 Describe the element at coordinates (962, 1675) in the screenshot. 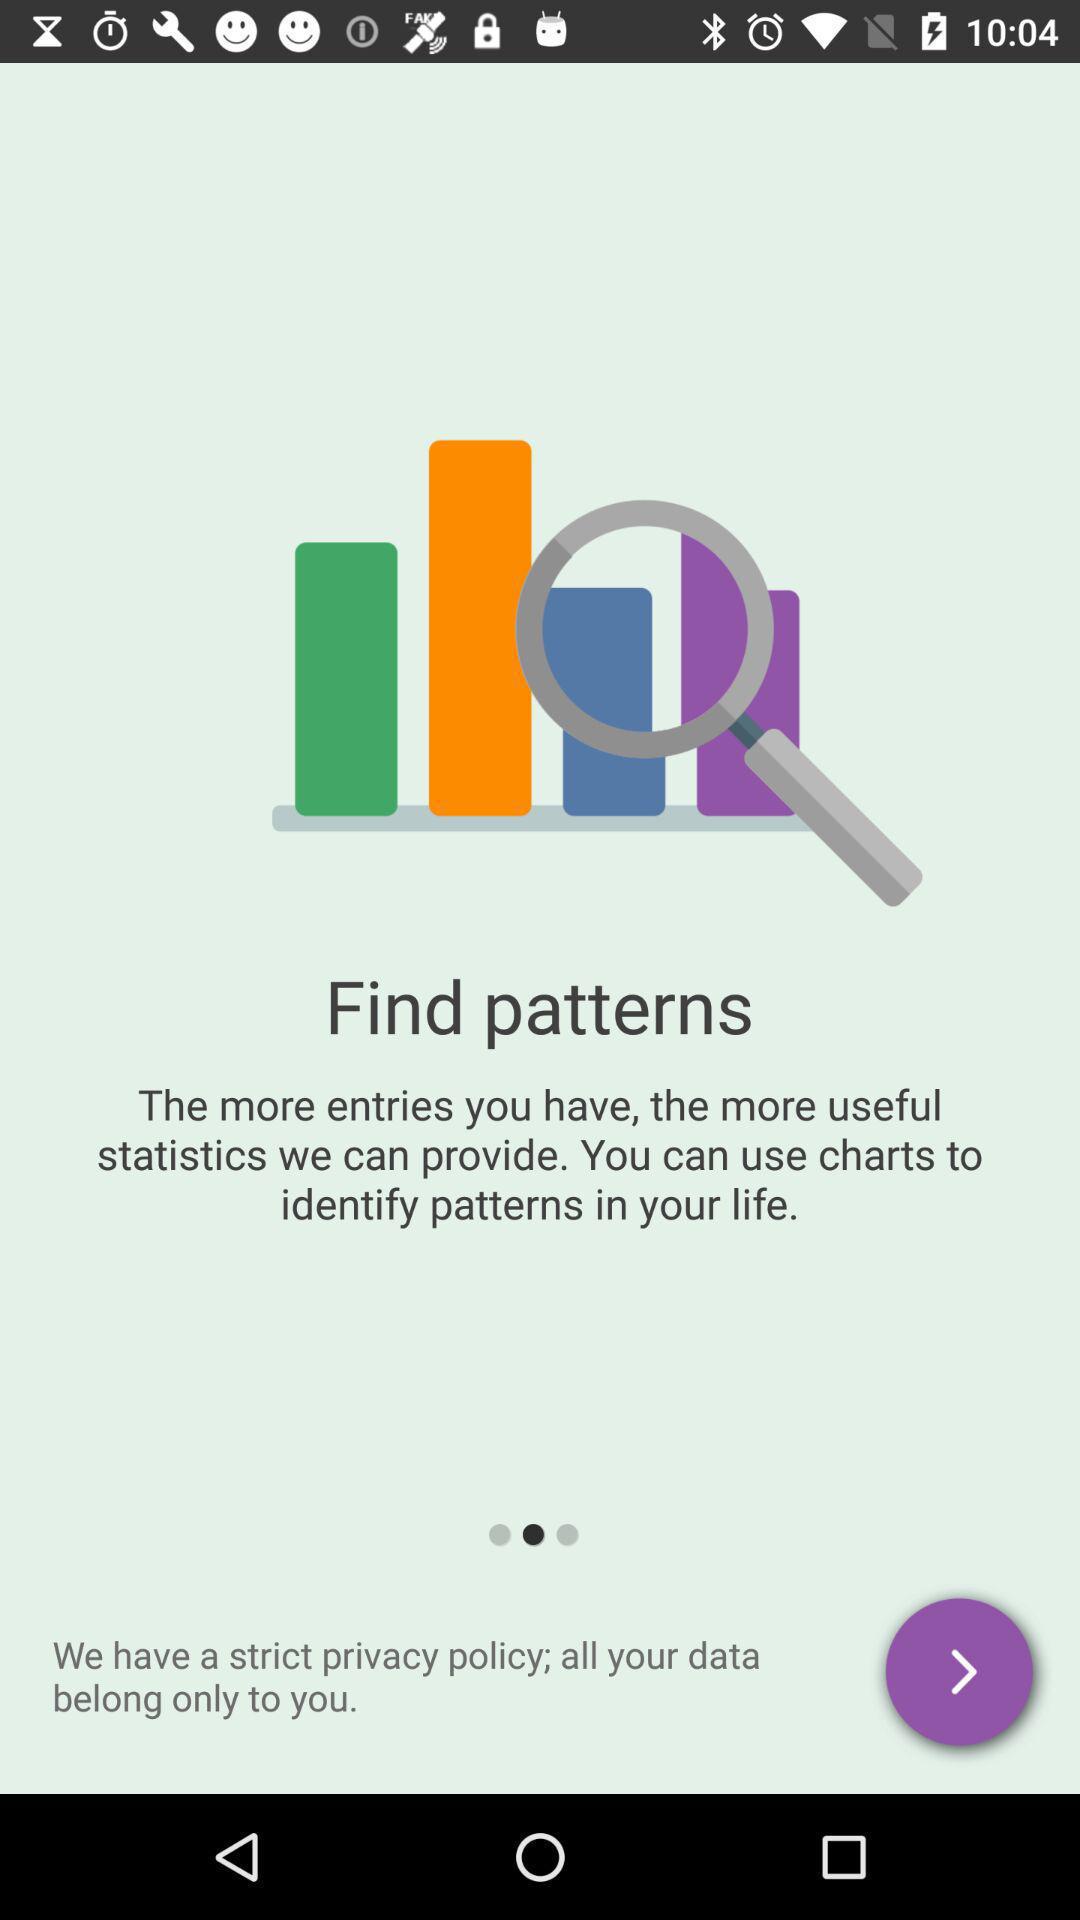

I see `tap the item at the bottom right corner` at that location.